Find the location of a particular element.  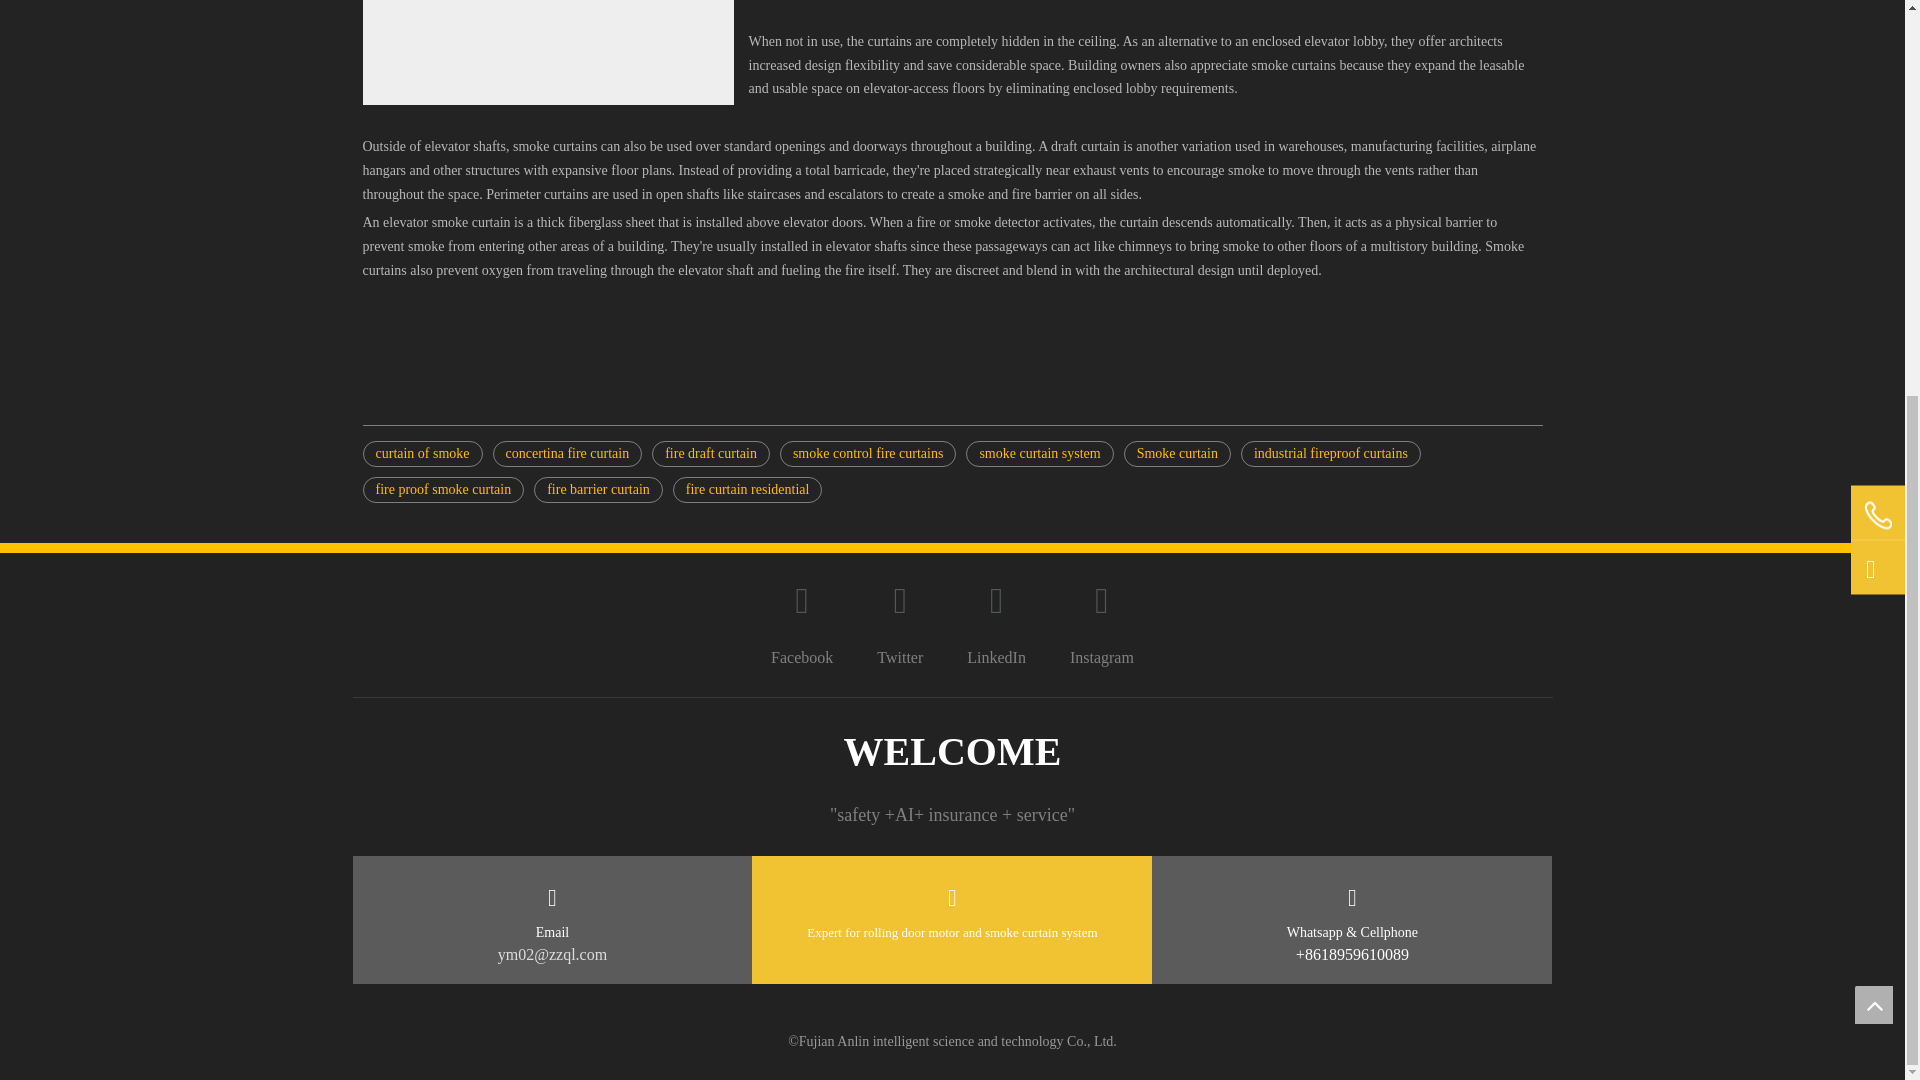

curtain of smoke is located at coordinates (422, 453).